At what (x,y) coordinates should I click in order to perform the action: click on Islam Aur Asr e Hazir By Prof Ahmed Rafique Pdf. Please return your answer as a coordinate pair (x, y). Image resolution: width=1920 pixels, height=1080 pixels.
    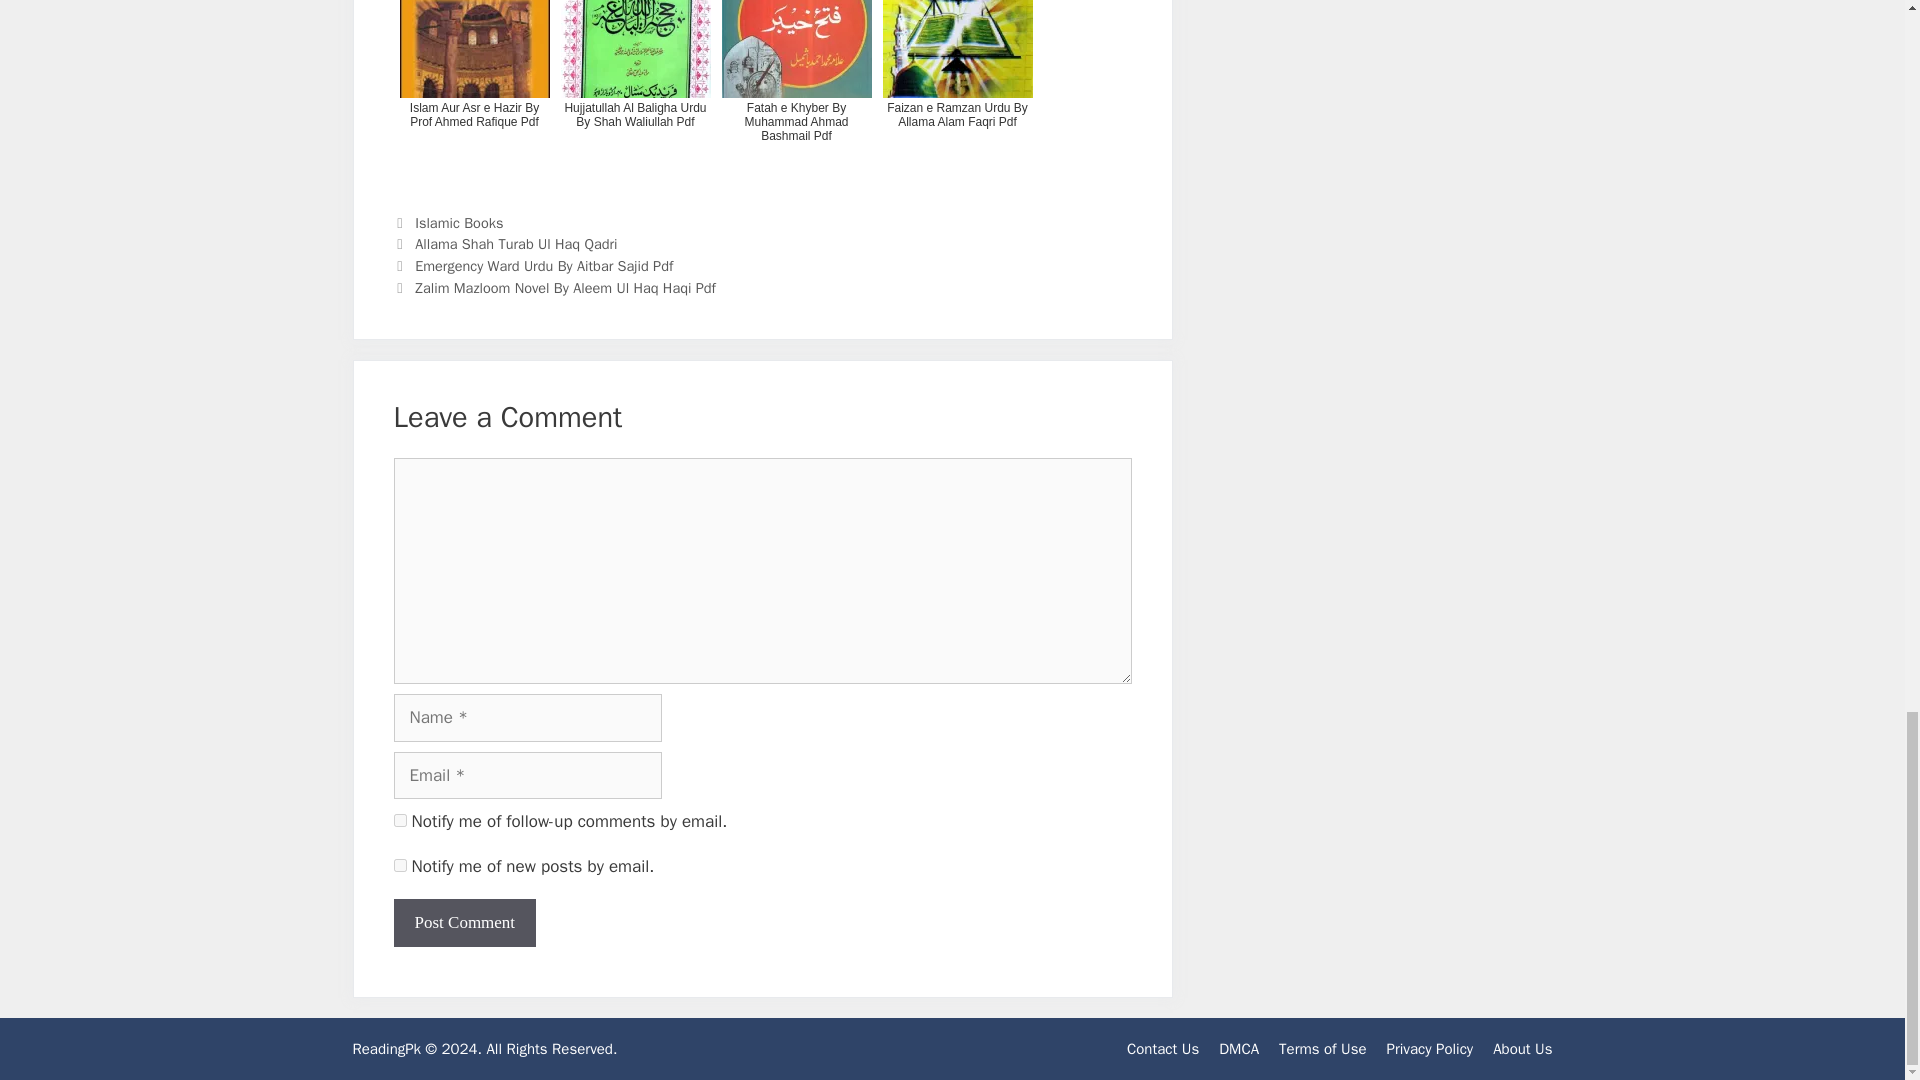
    Looking at the image, I should click on (474, 90).